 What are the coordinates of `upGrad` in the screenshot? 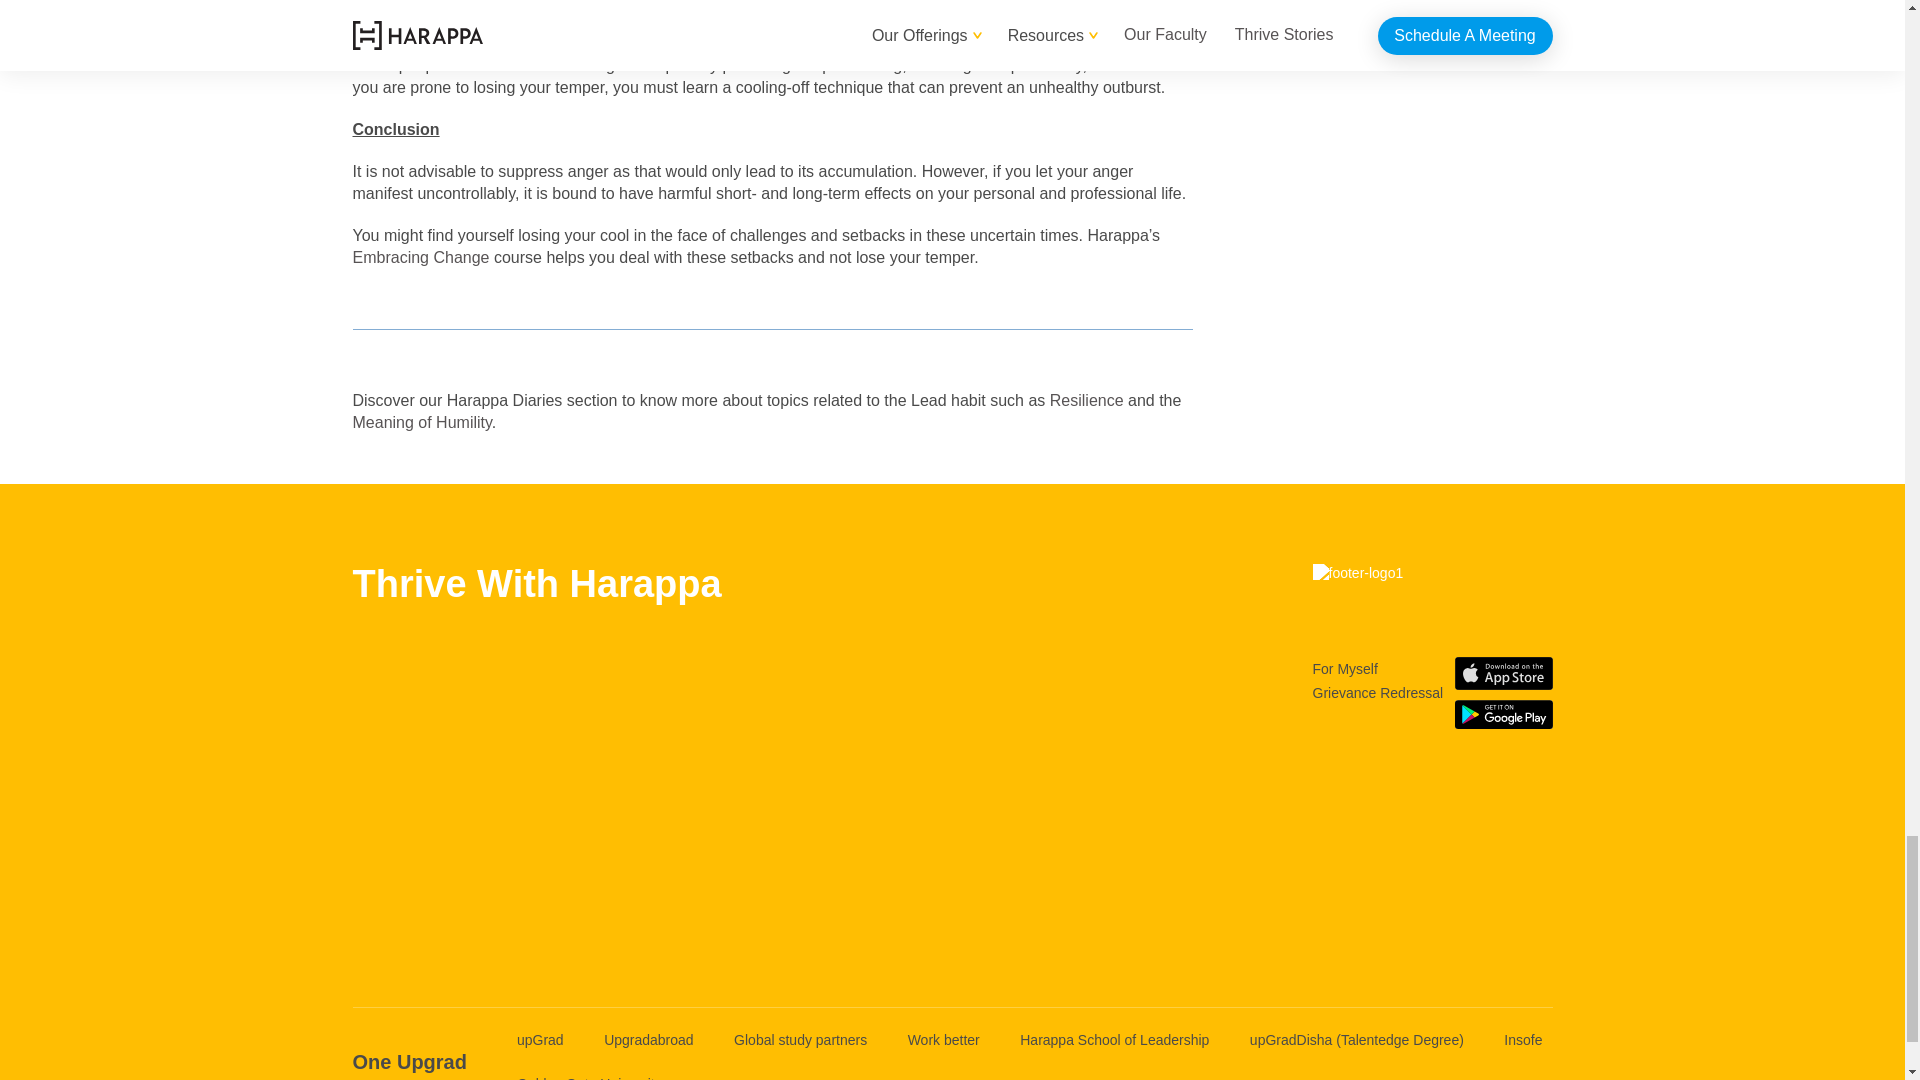 It's located at (540, 1040).